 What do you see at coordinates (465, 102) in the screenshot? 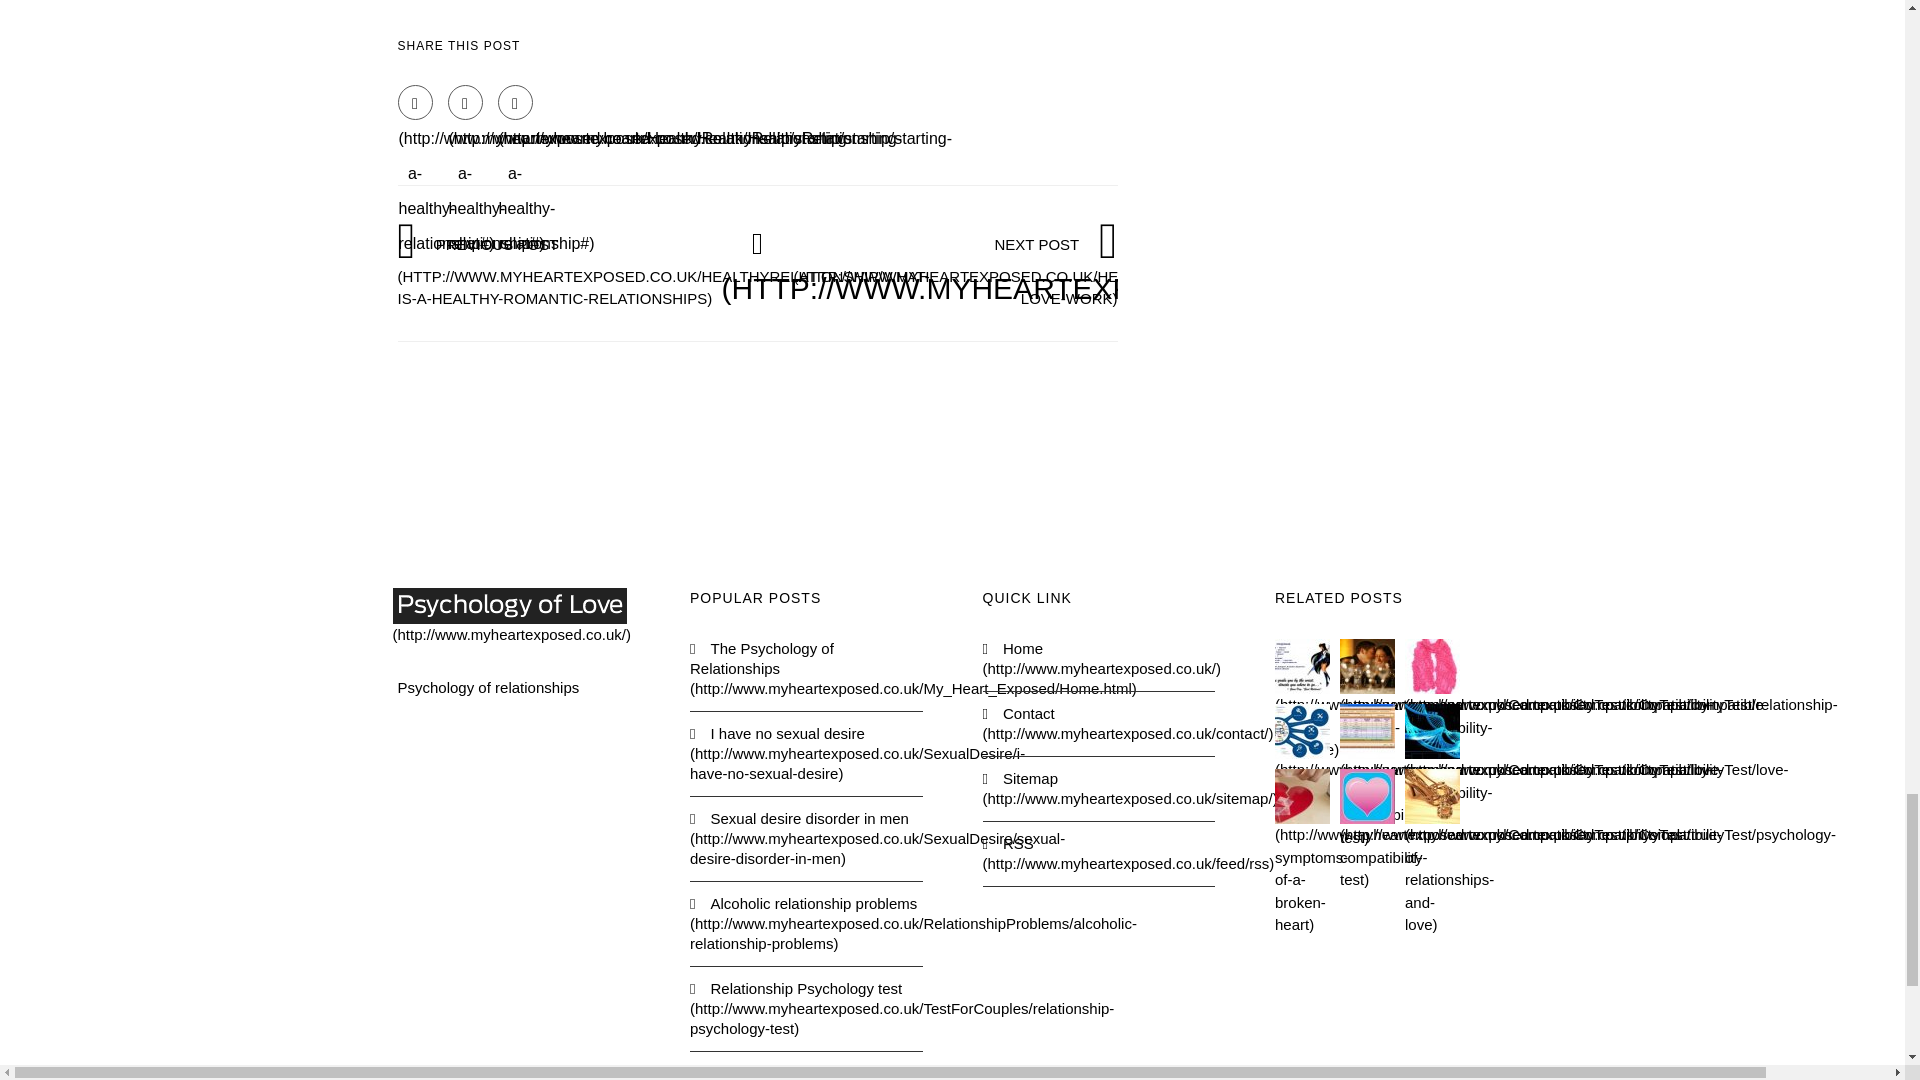
I see `Twitter` at bounding box center [465, 102].